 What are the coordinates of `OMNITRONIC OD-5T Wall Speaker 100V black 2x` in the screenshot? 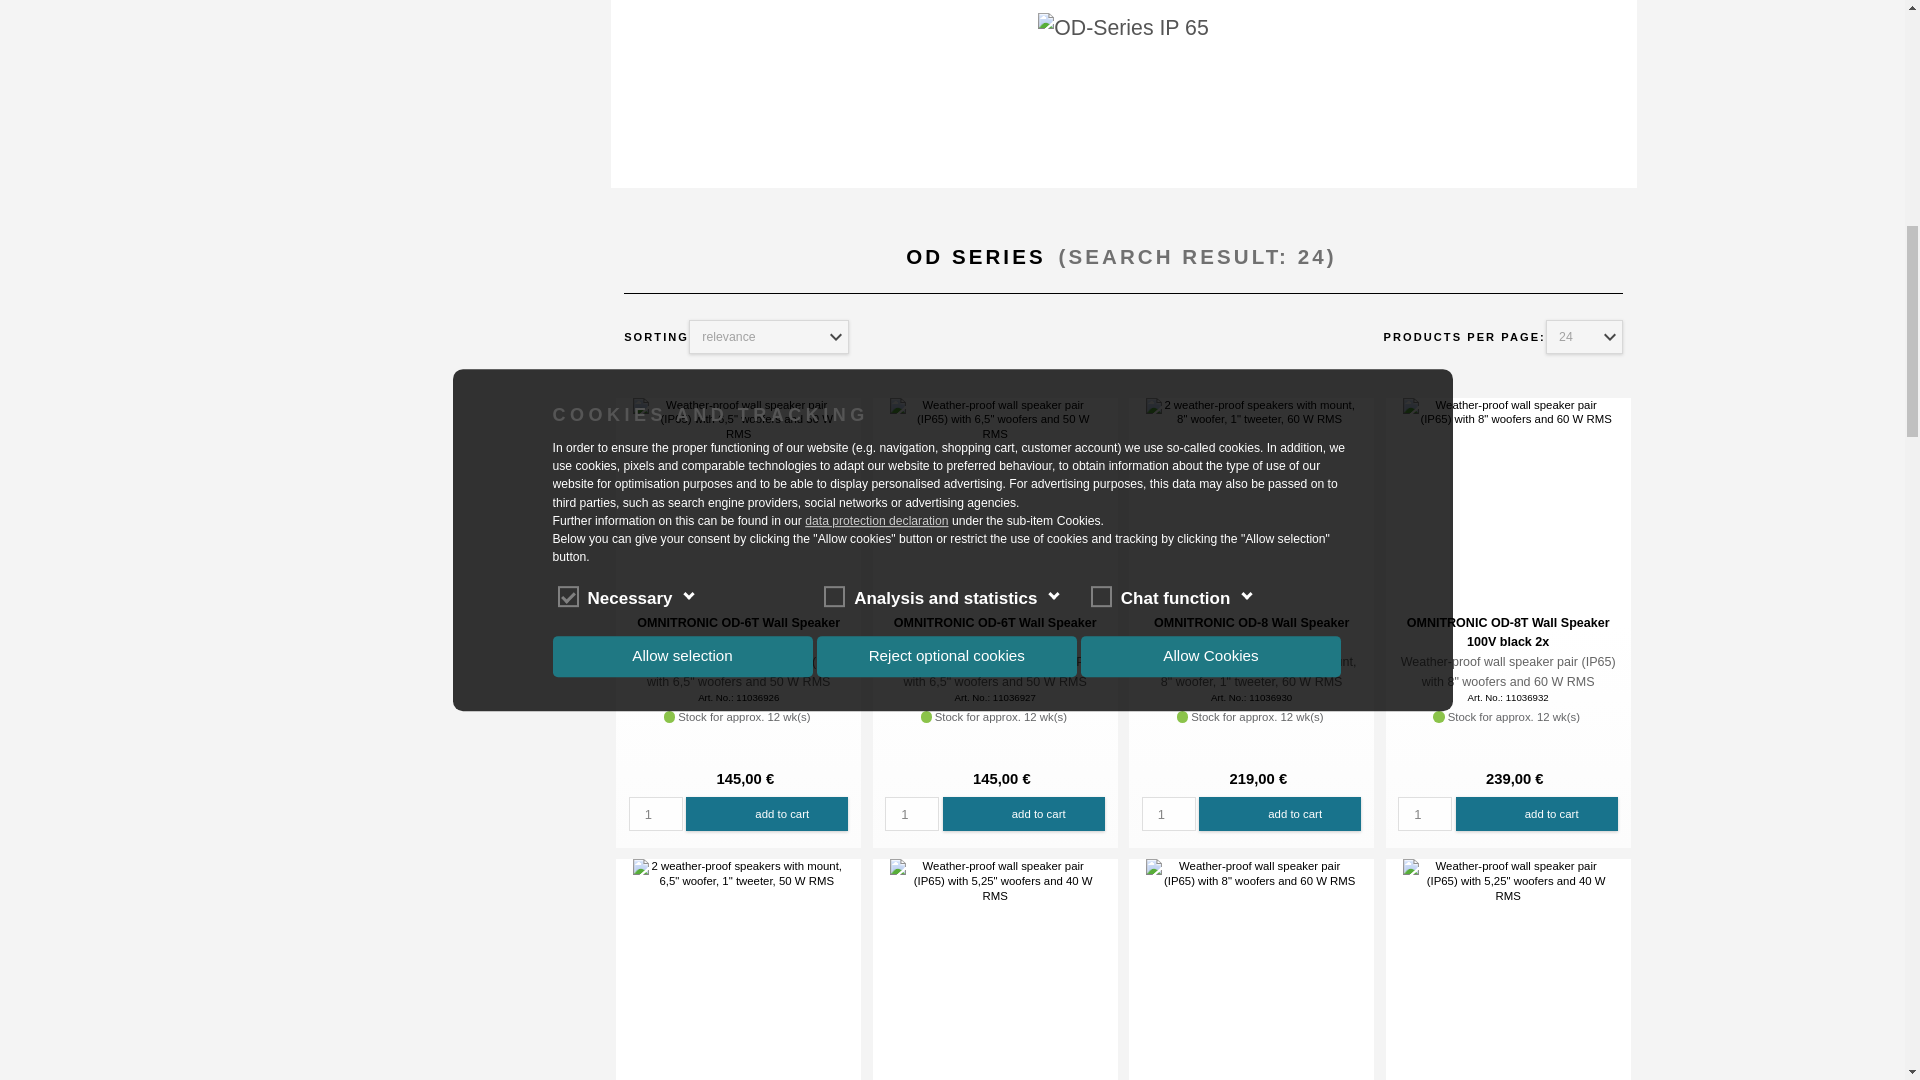 It's located at (995, 880).